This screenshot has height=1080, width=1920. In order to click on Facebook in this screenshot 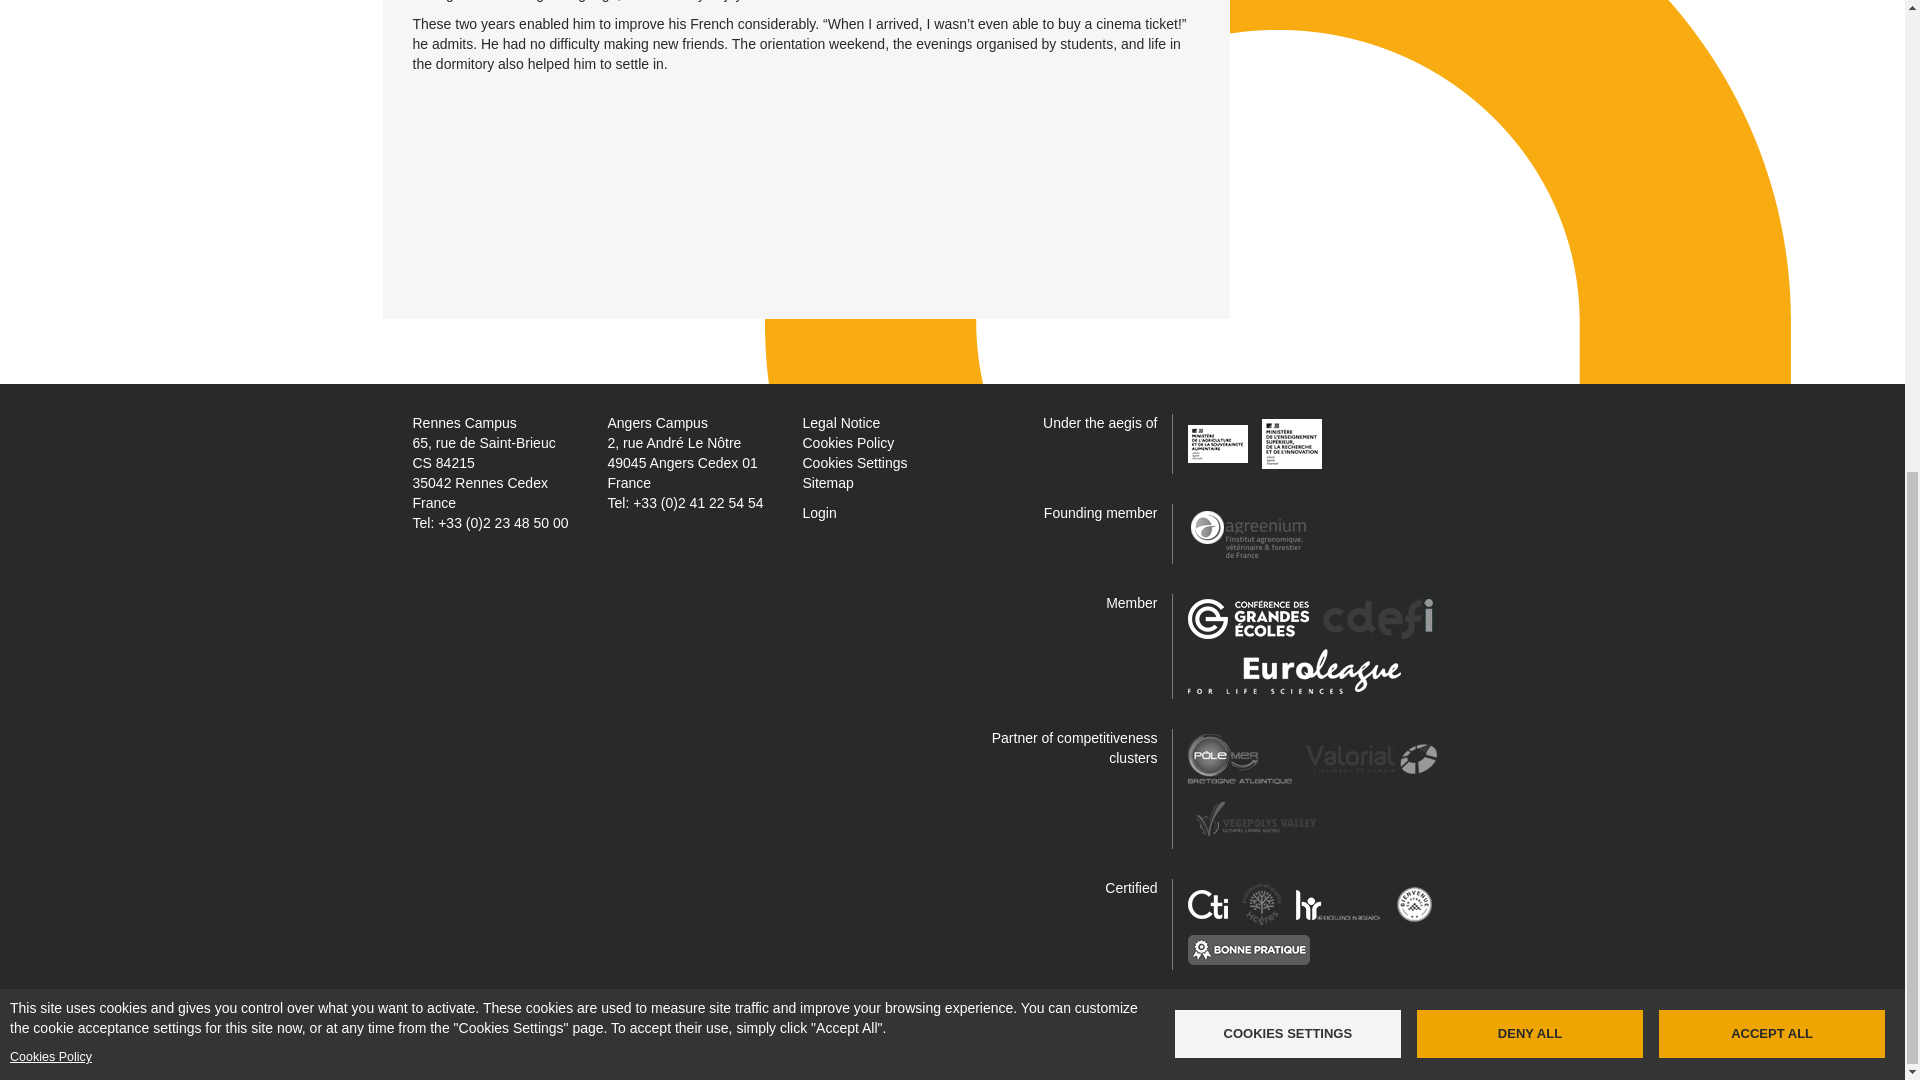, I will do `click(902, 1015)`.